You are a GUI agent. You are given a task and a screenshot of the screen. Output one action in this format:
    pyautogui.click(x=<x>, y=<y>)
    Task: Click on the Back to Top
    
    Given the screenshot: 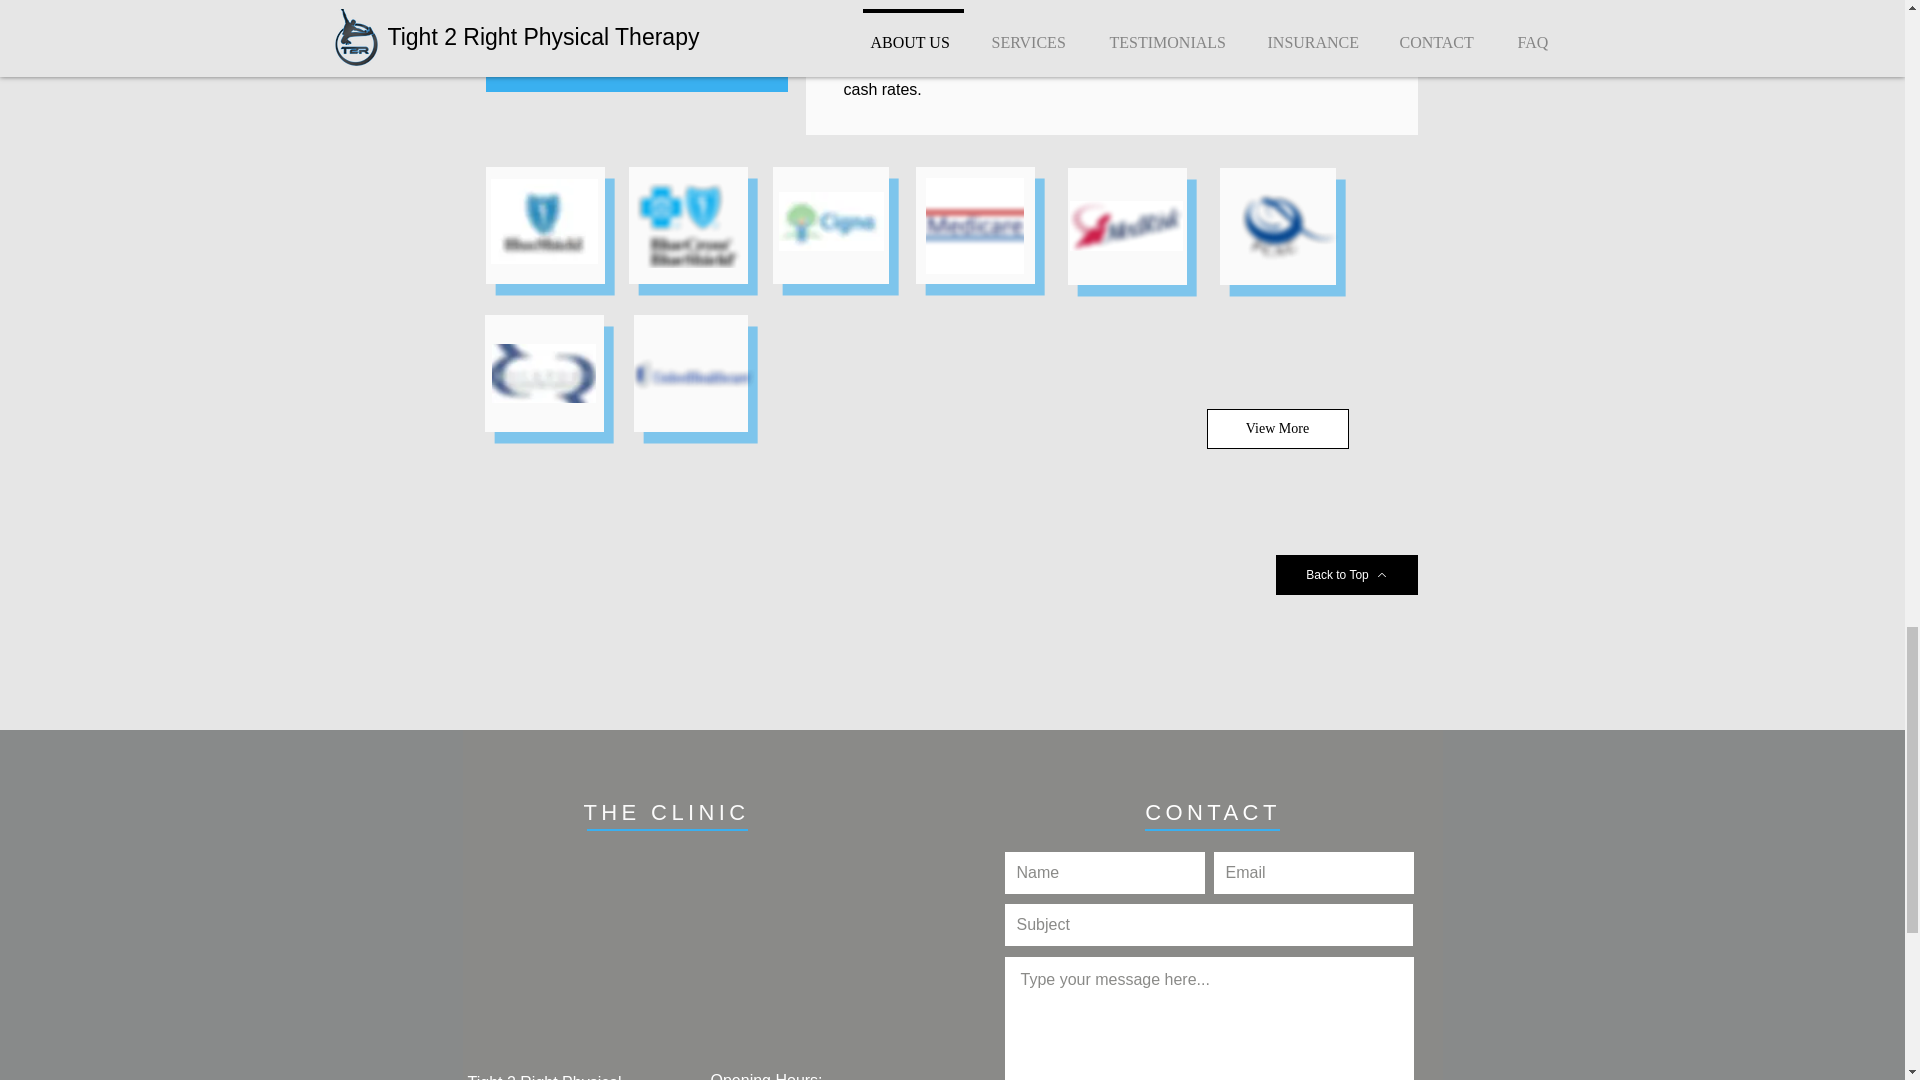 What is the action you would take?
    pyautogui.click(x=1347, y=575)
    